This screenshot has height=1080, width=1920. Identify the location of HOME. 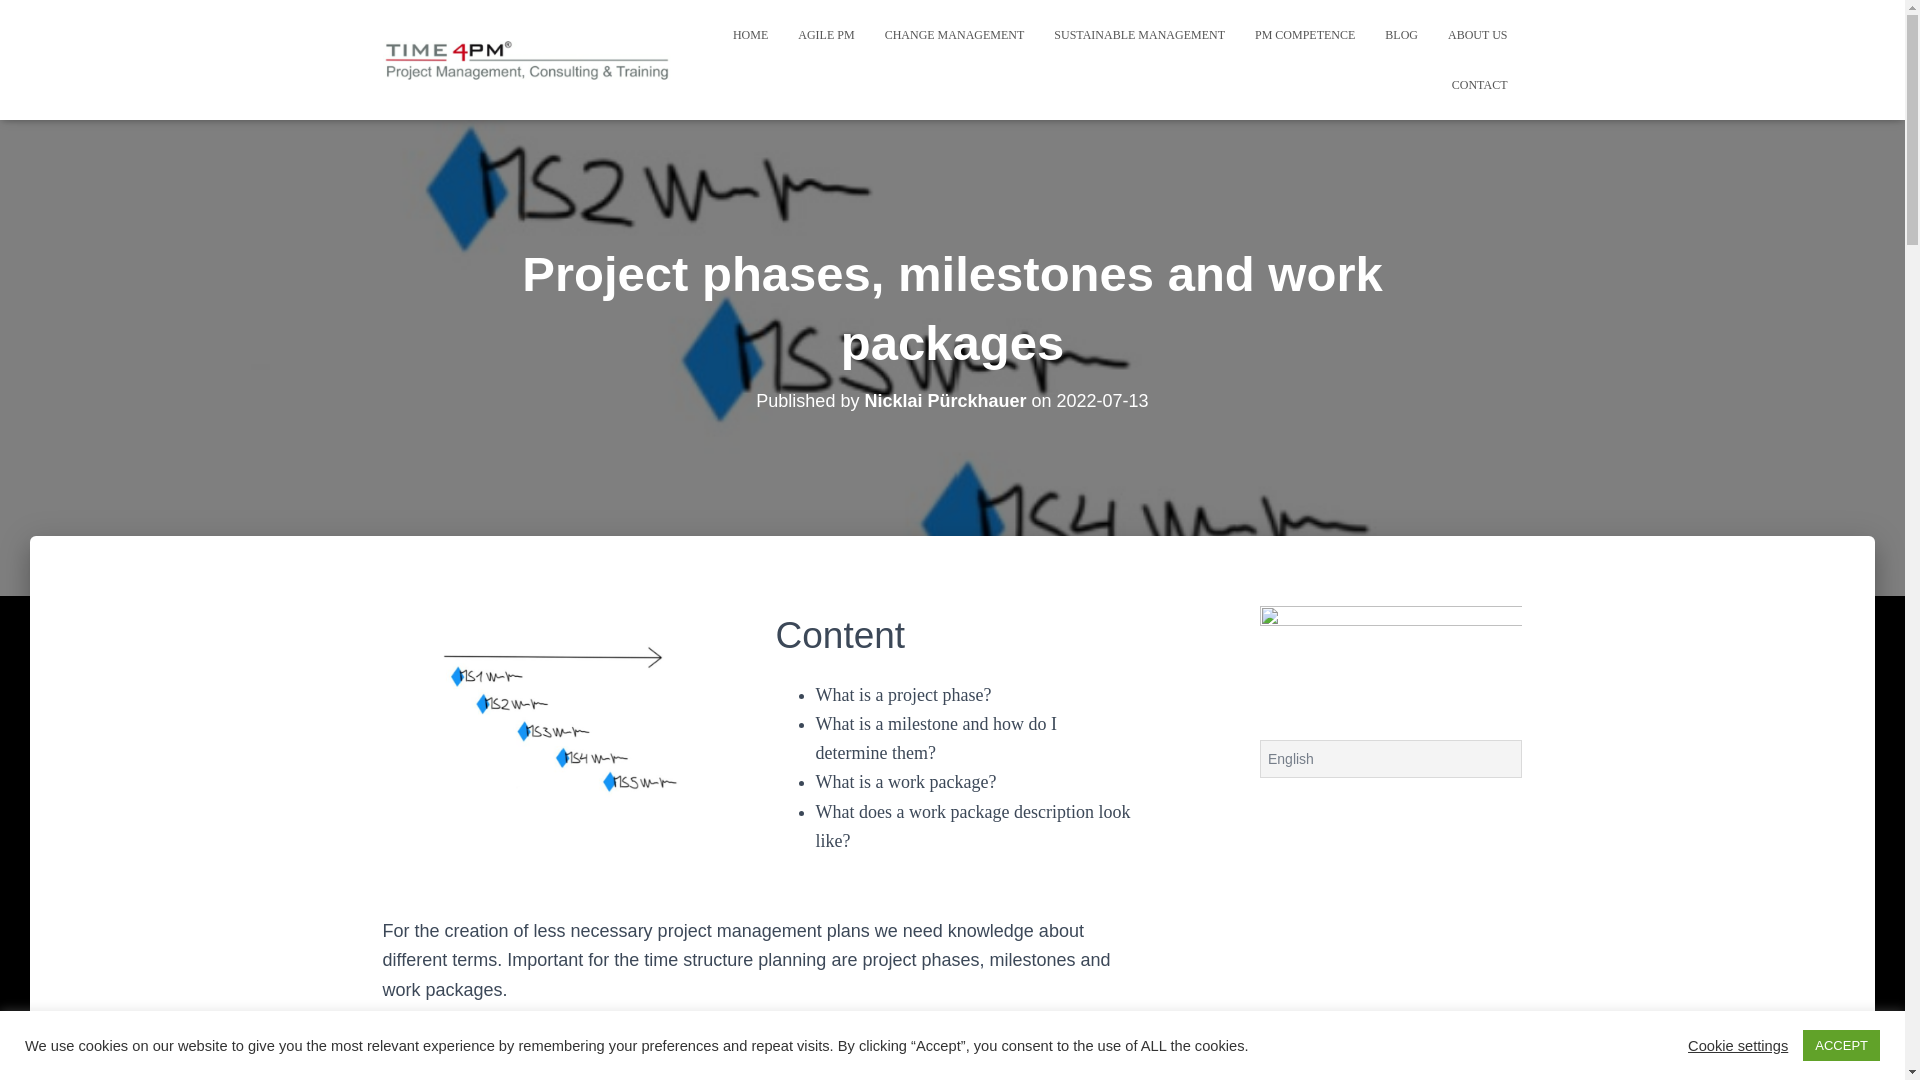
(750, 34).